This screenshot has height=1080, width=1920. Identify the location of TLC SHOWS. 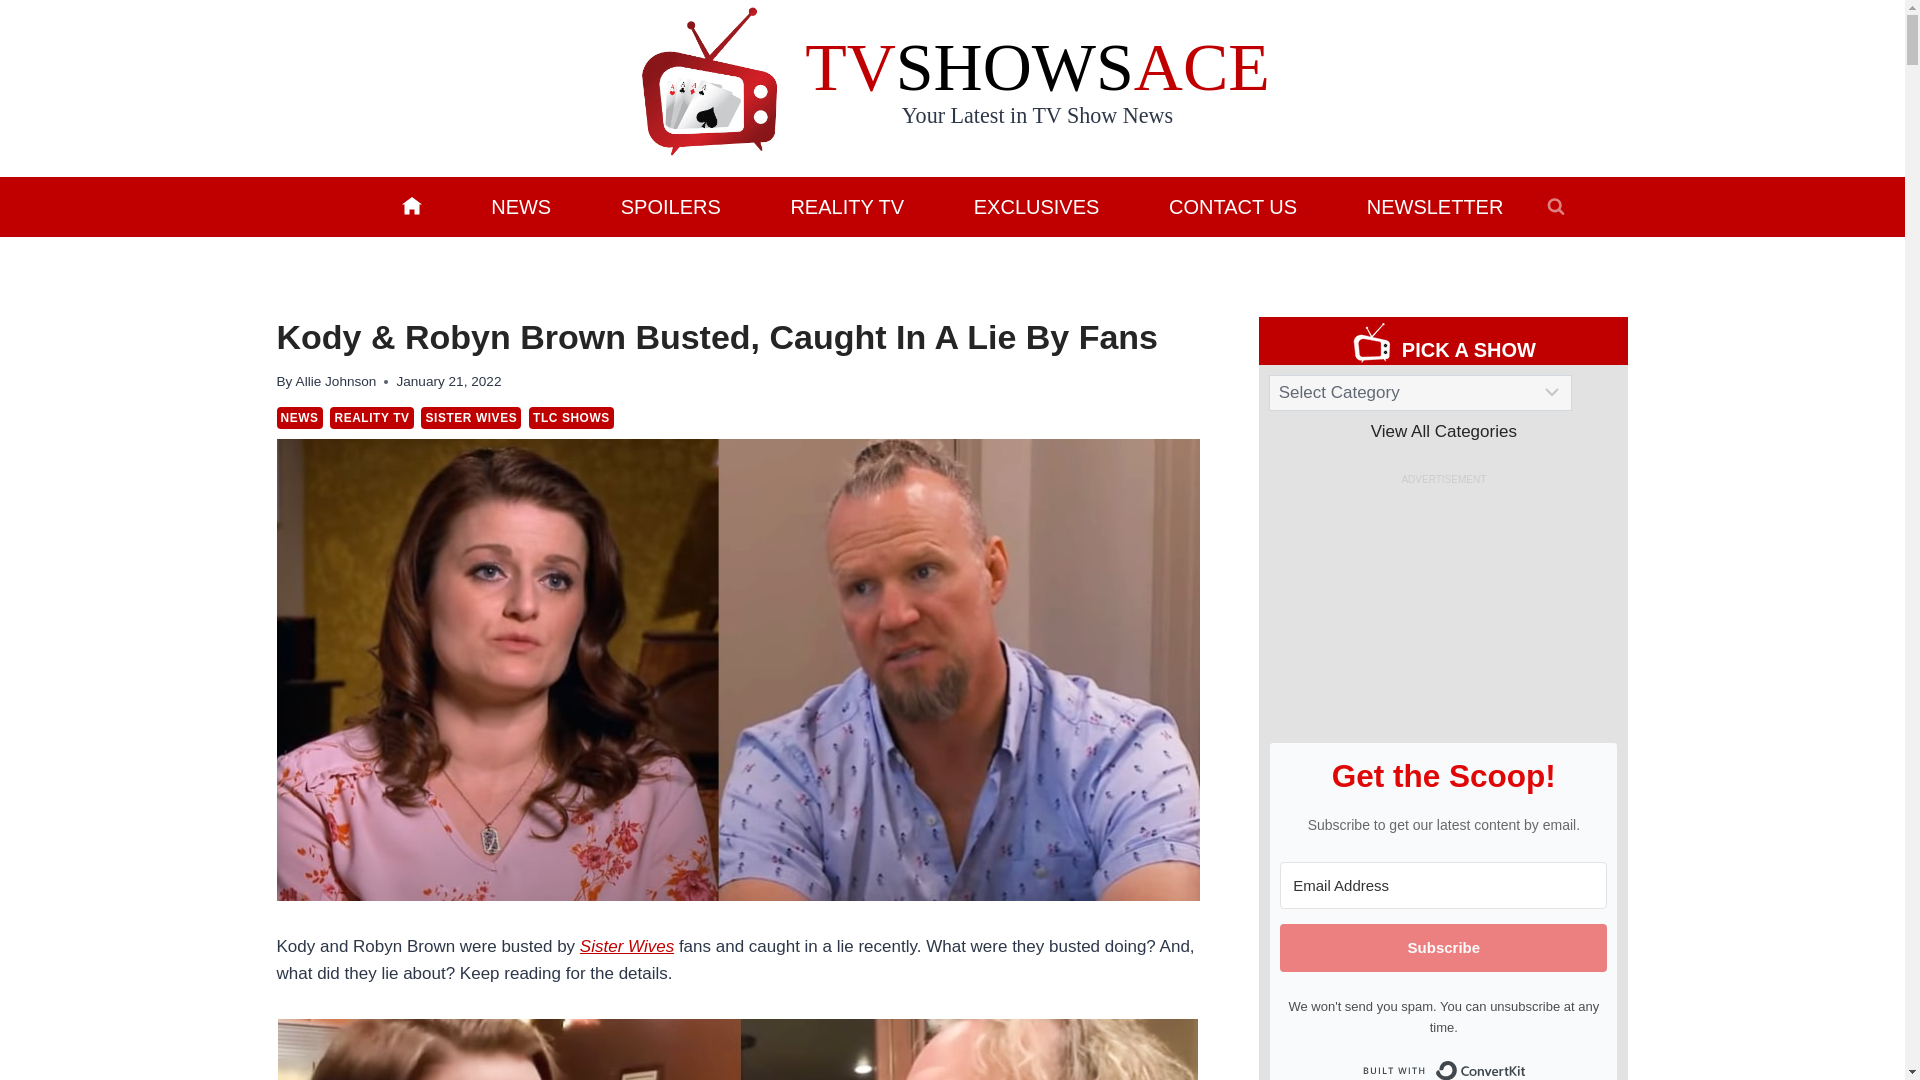
(572, 418).